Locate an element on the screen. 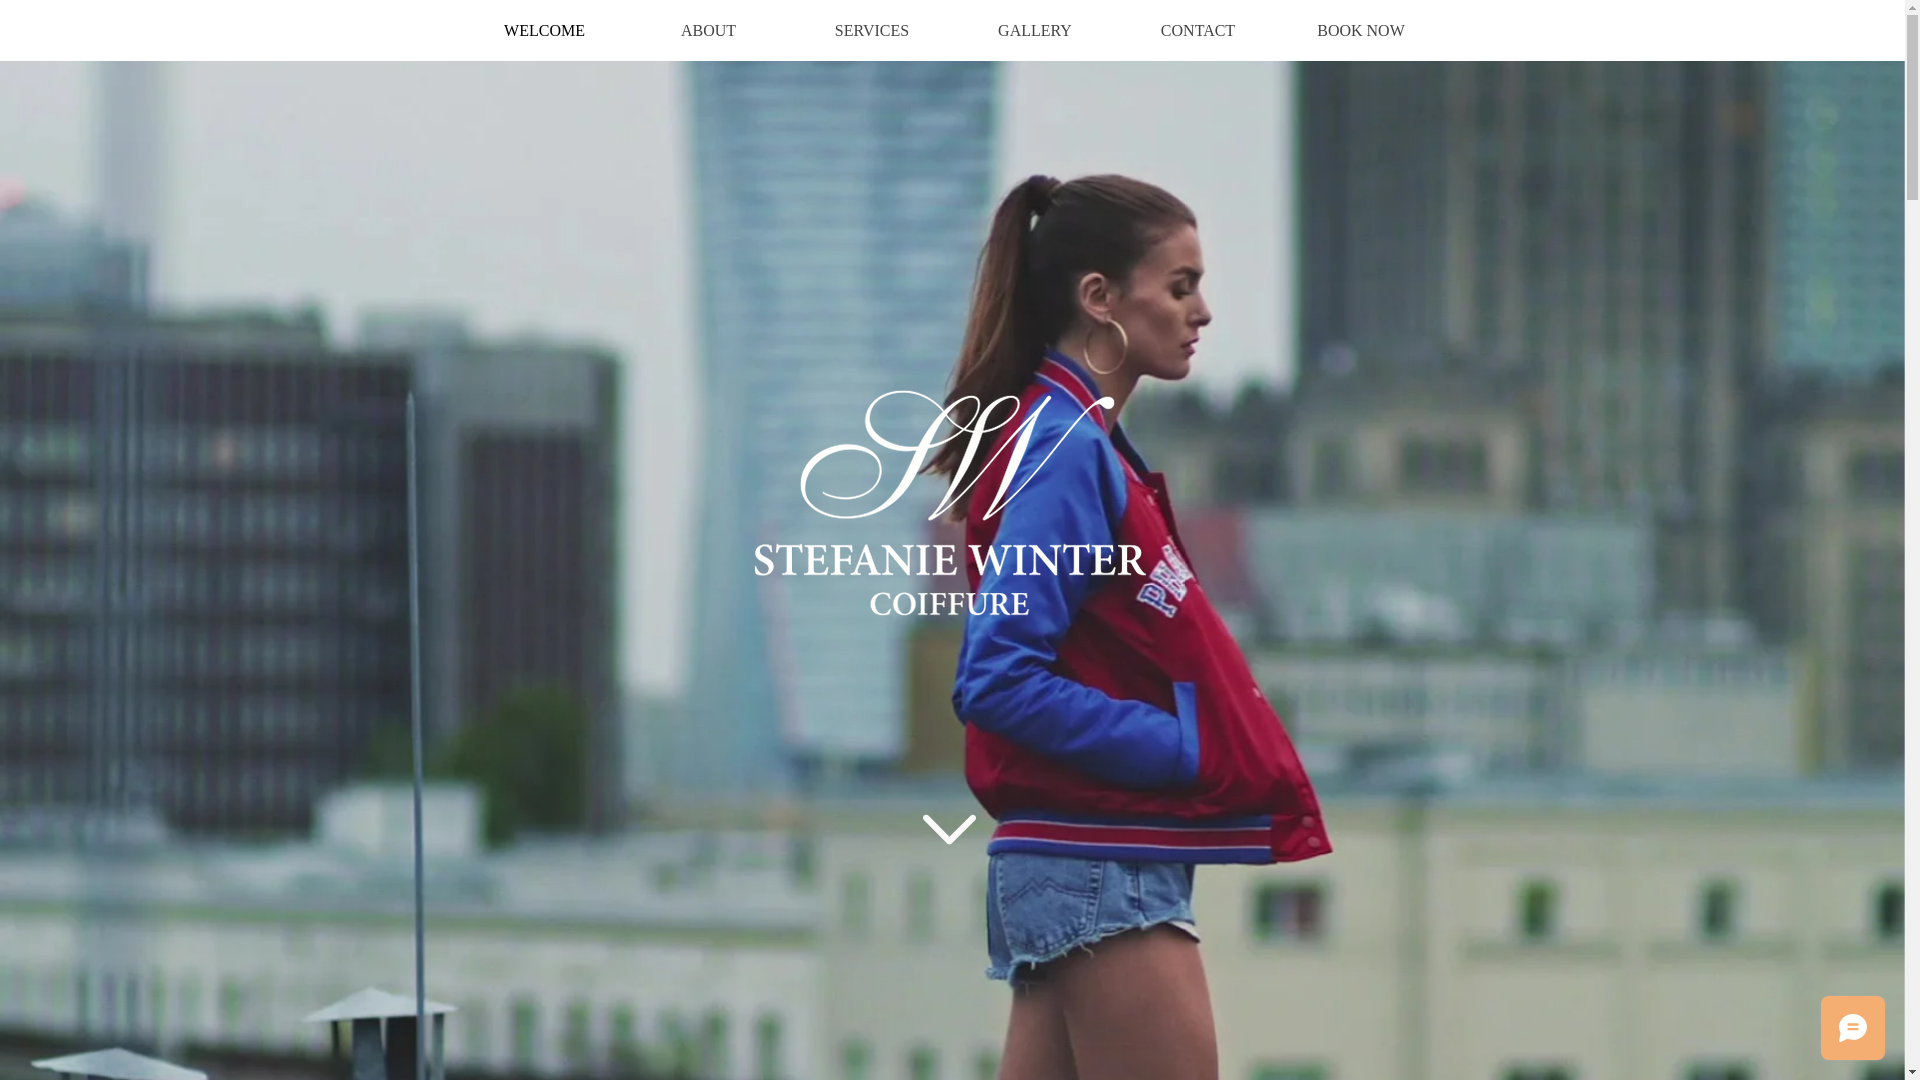  BOOK NOW is located at coordinates (1362, 30).